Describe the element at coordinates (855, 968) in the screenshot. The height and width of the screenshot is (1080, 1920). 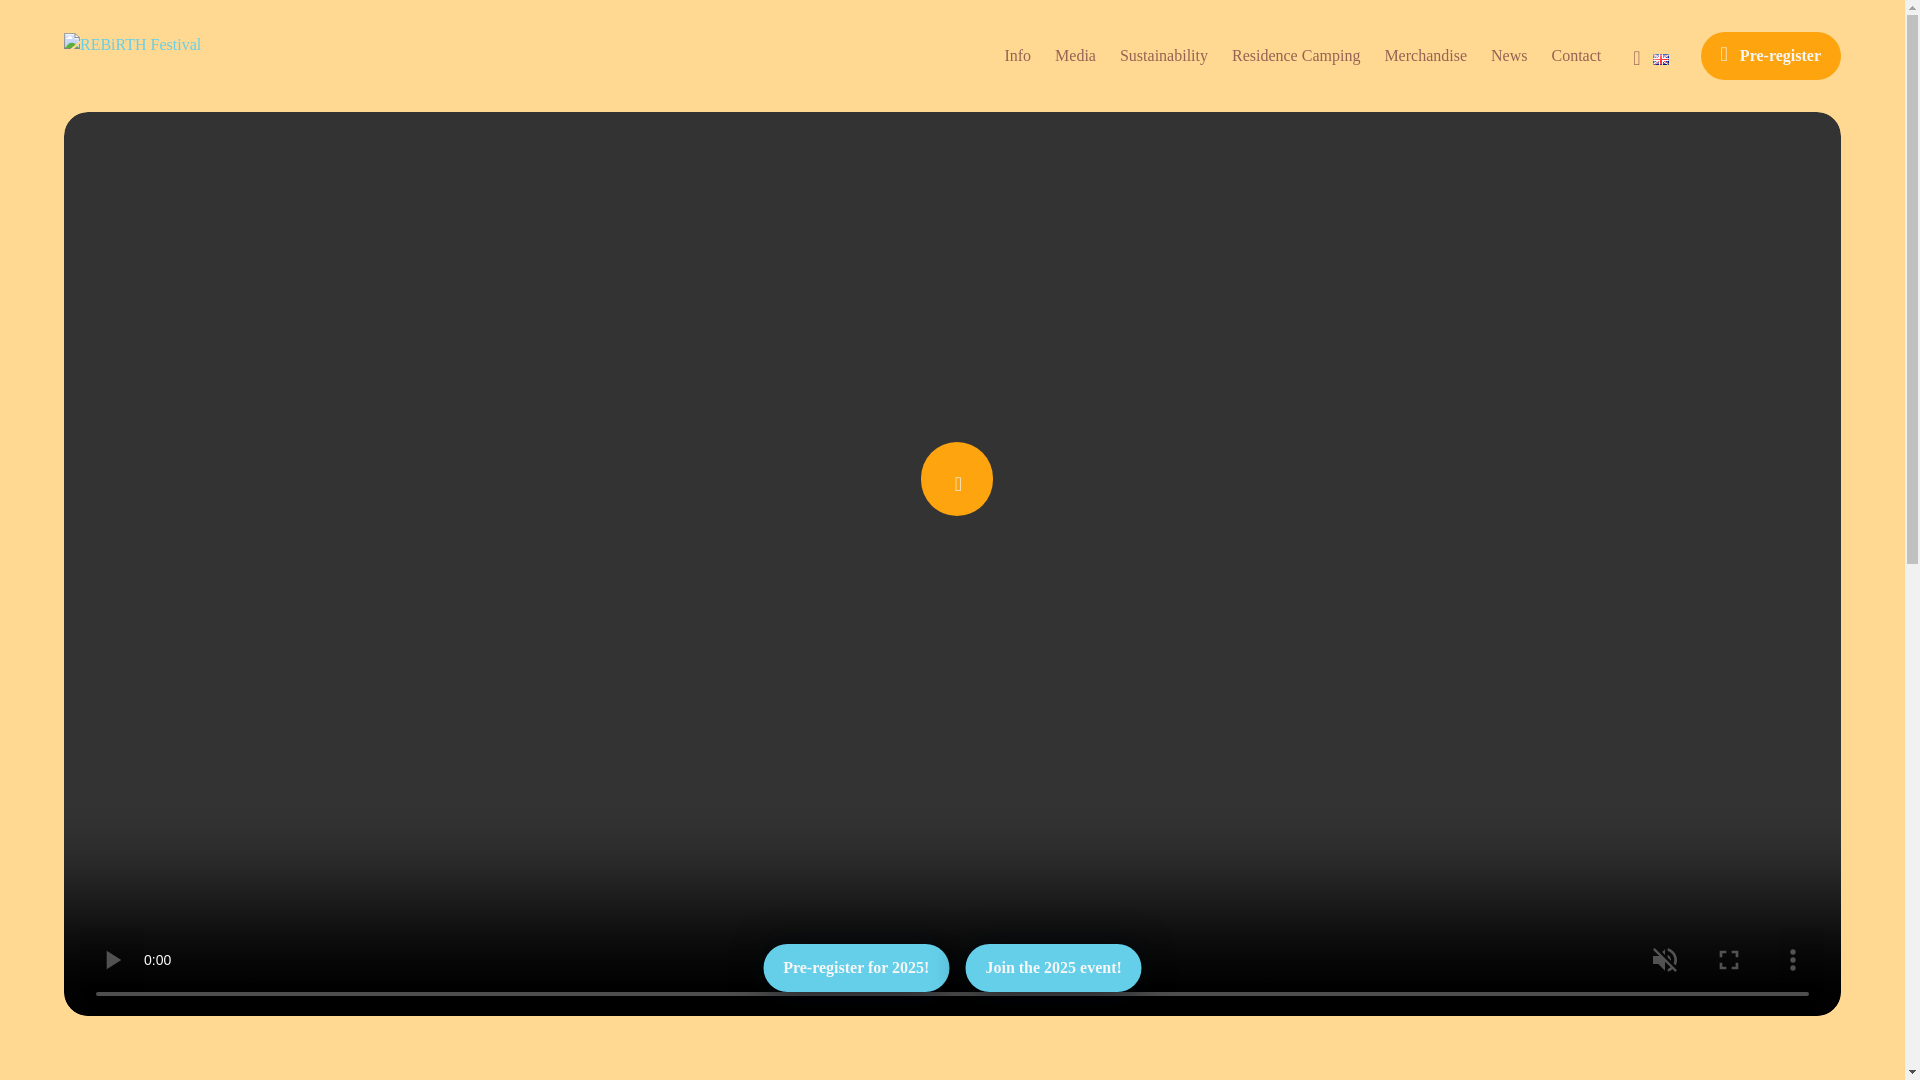
I see `Pre-register for 2025!` at that location.